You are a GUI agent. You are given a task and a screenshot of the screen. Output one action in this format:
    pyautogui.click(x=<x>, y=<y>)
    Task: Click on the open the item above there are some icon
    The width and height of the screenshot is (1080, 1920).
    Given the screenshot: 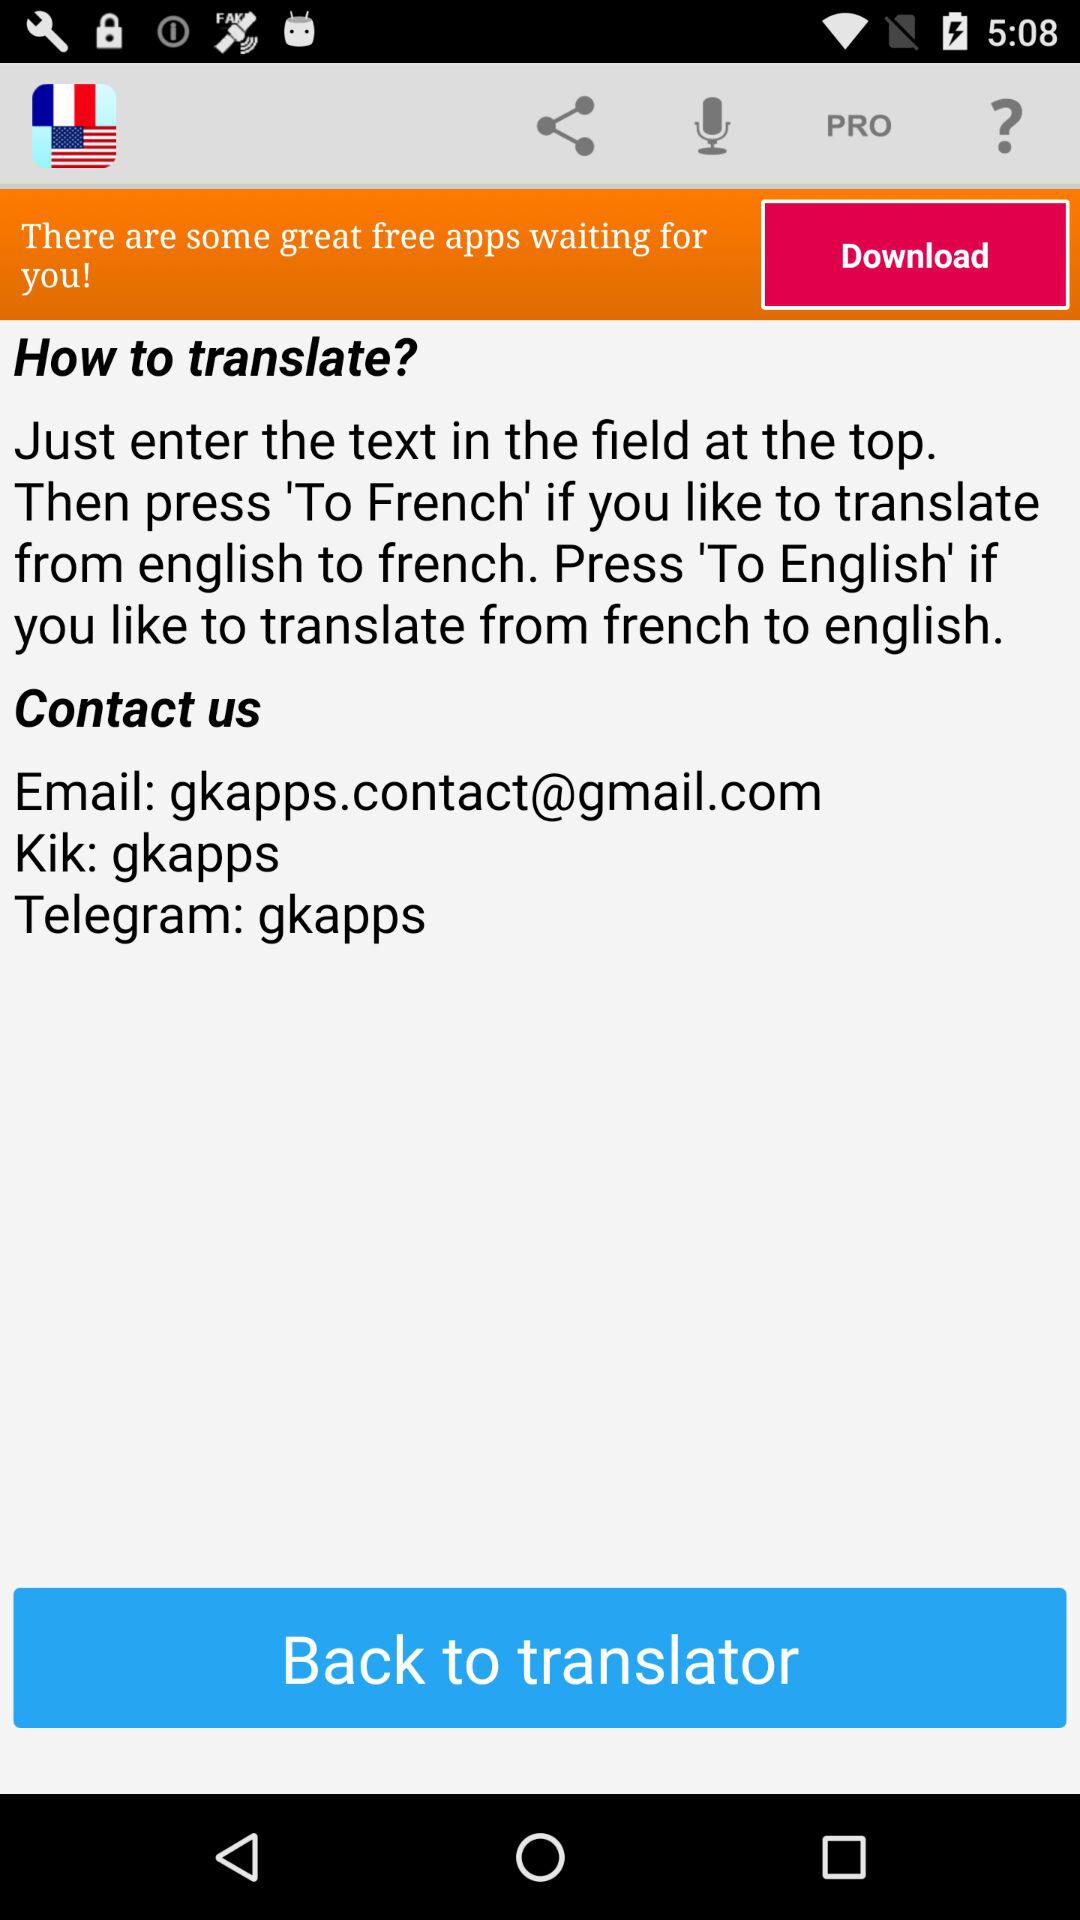 What is the action you would take?
    pyautogui.click(x=712, y=126)
    